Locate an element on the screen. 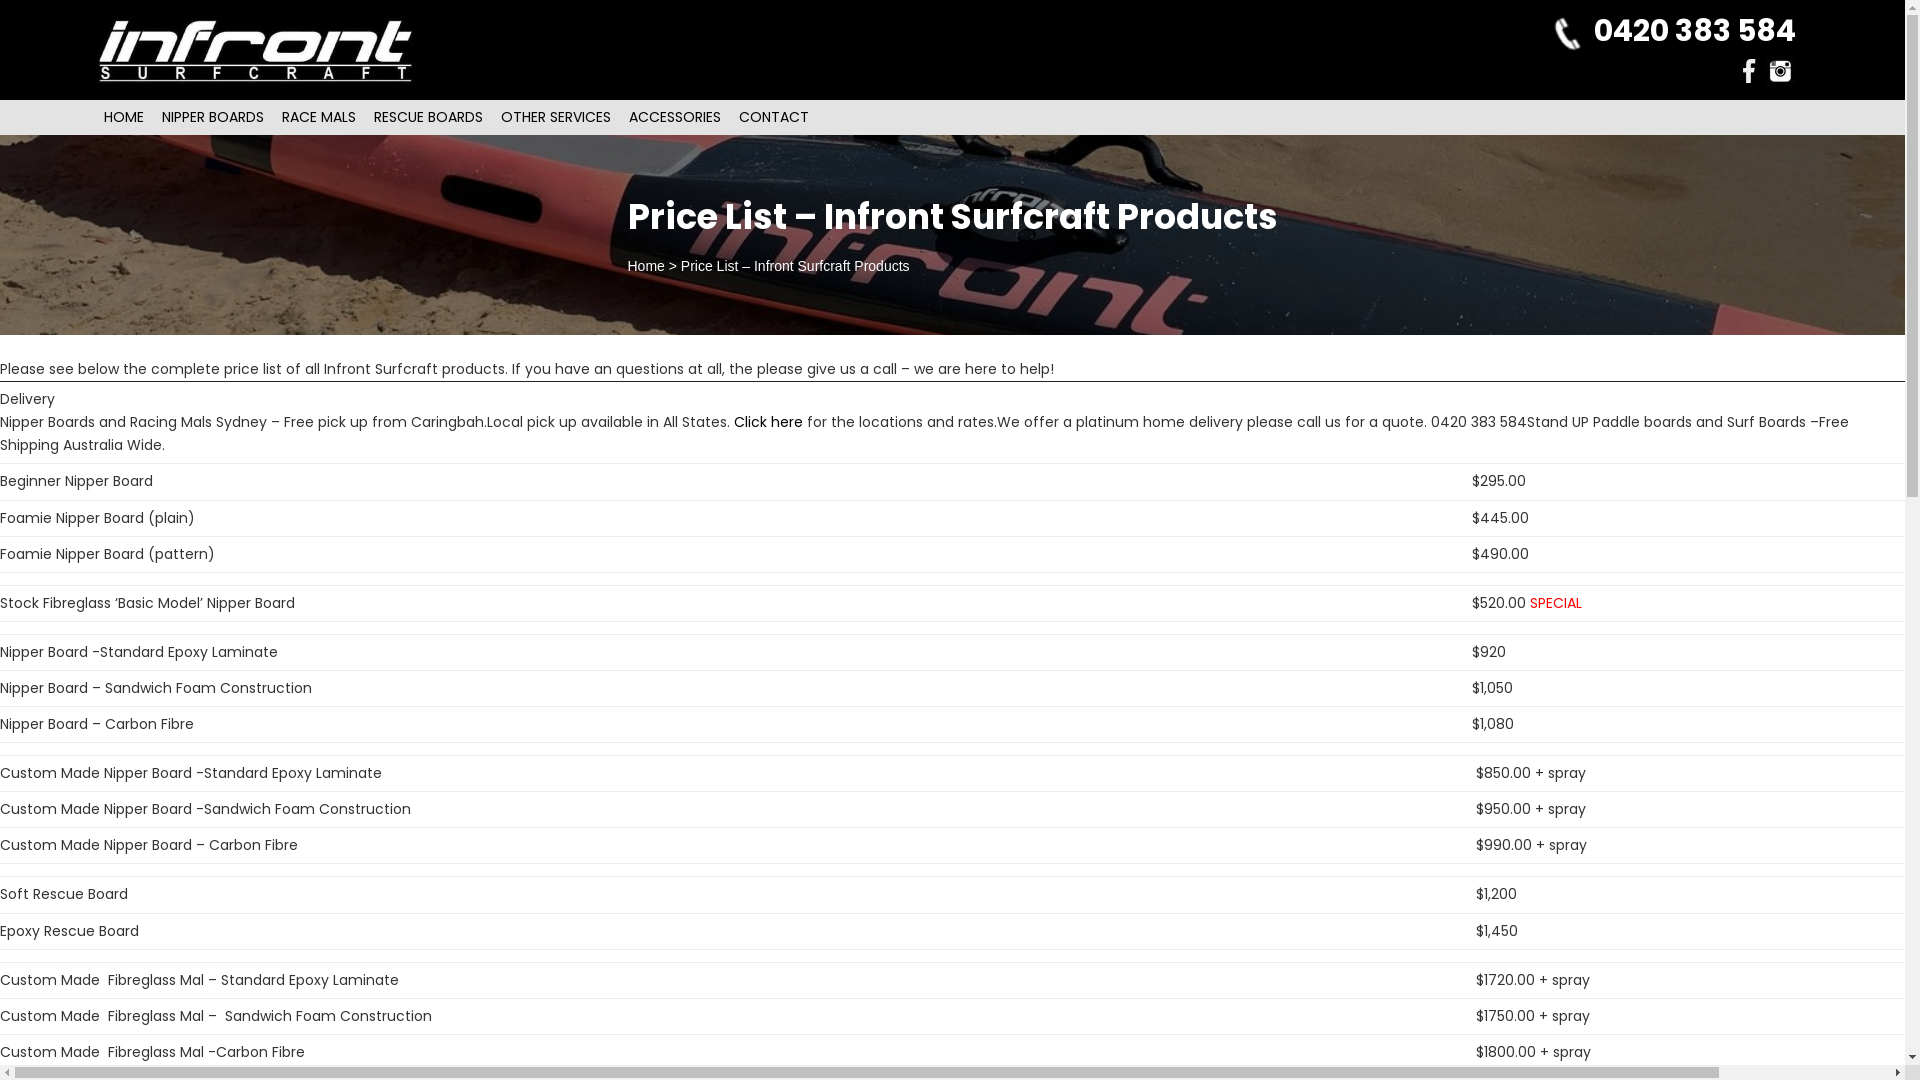 The height and width of the screenshot is (1080, 1920). RACE MALS is located at coordinates (319, 118).